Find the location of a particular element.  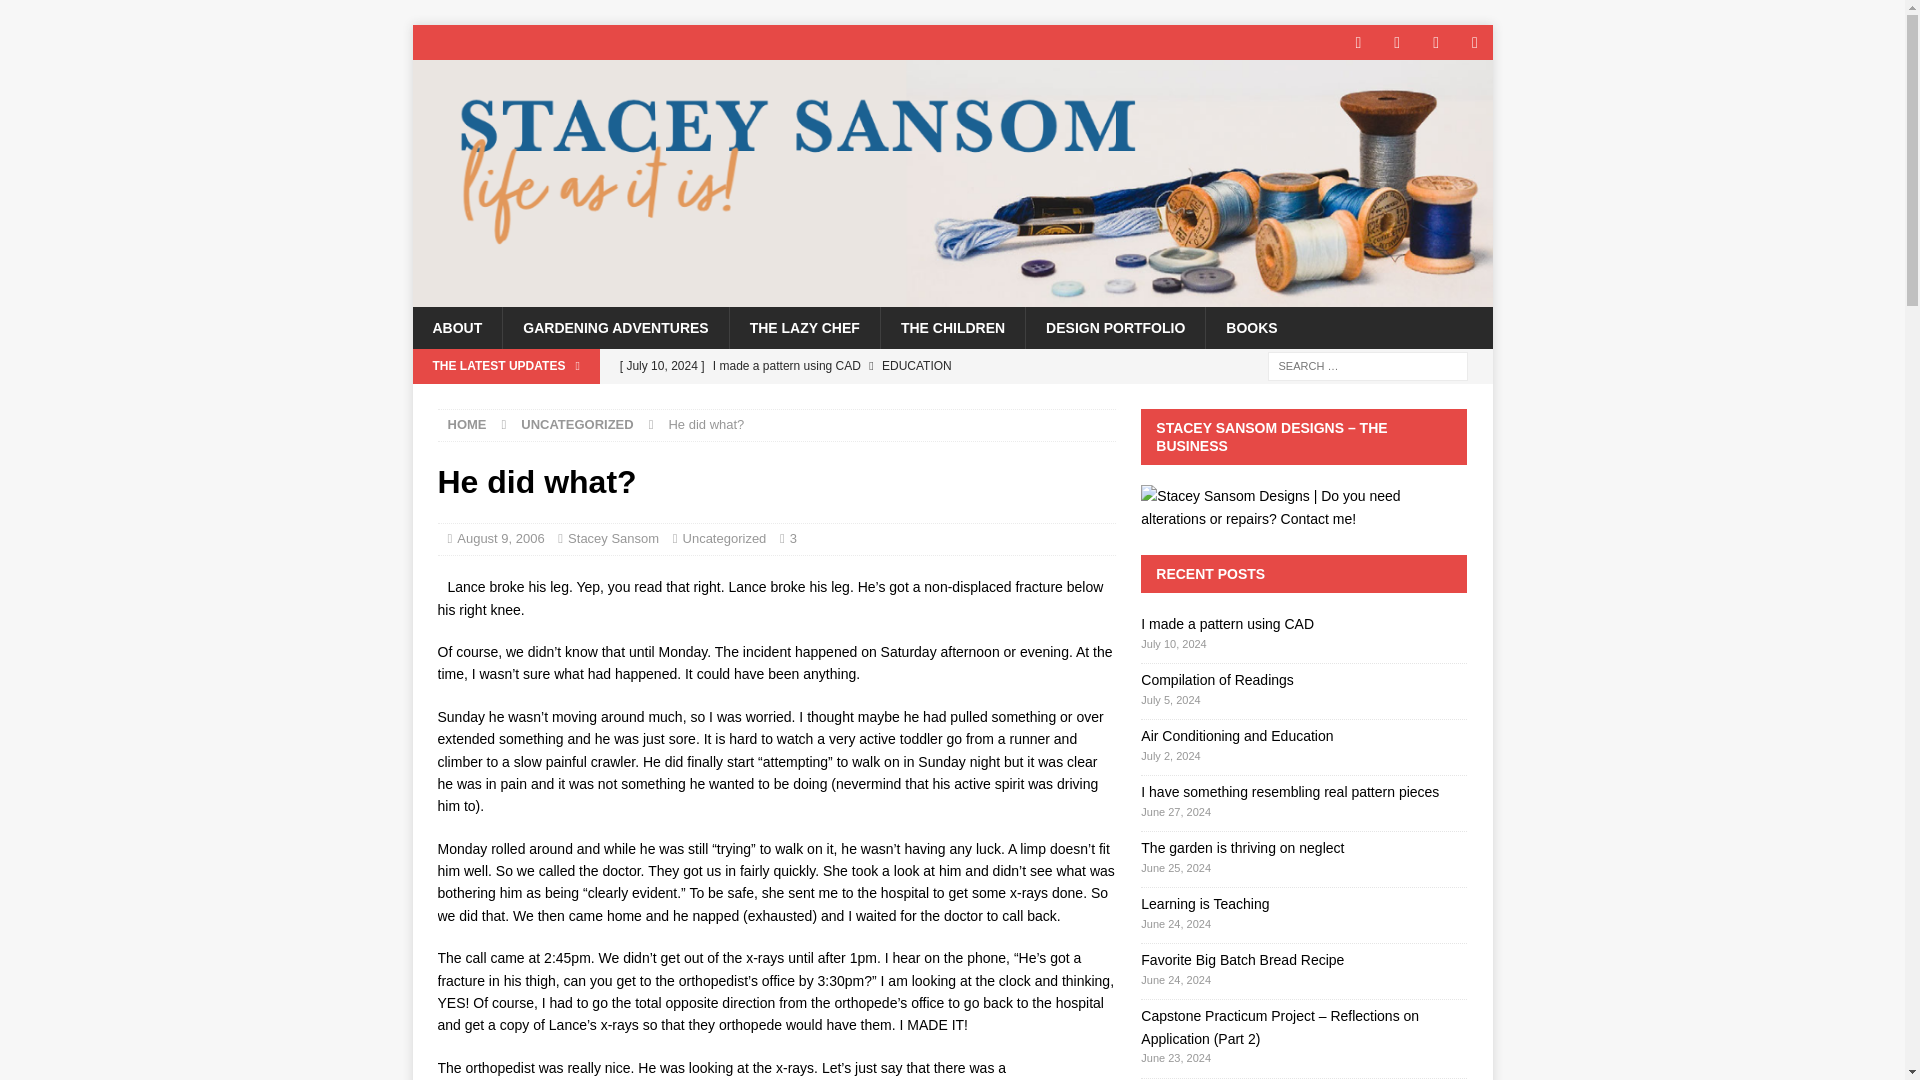

DESIGN PORTFOLIO is located at coordinates (1115, 327).